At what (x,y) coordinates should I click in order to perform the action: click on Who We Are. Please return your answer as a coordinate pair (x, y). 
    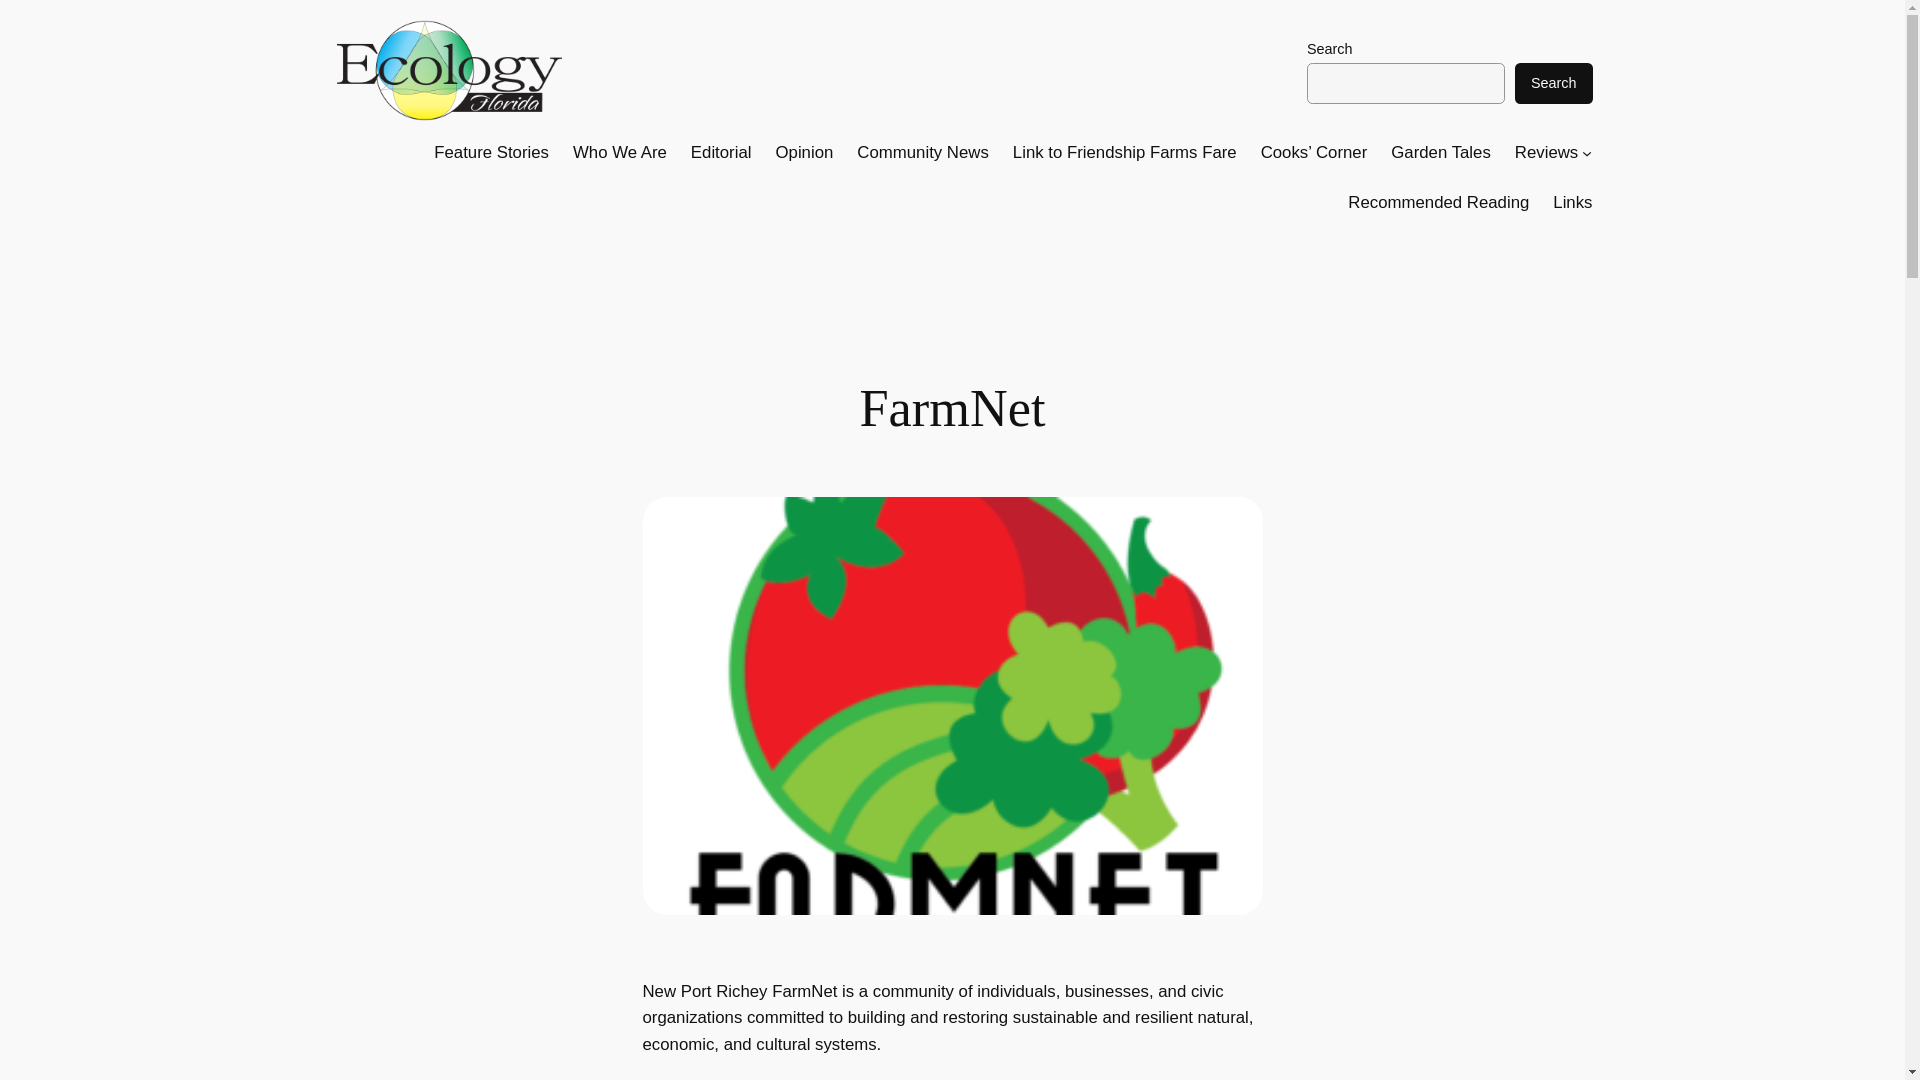
    Looking at the image, I should click on (619, 153).